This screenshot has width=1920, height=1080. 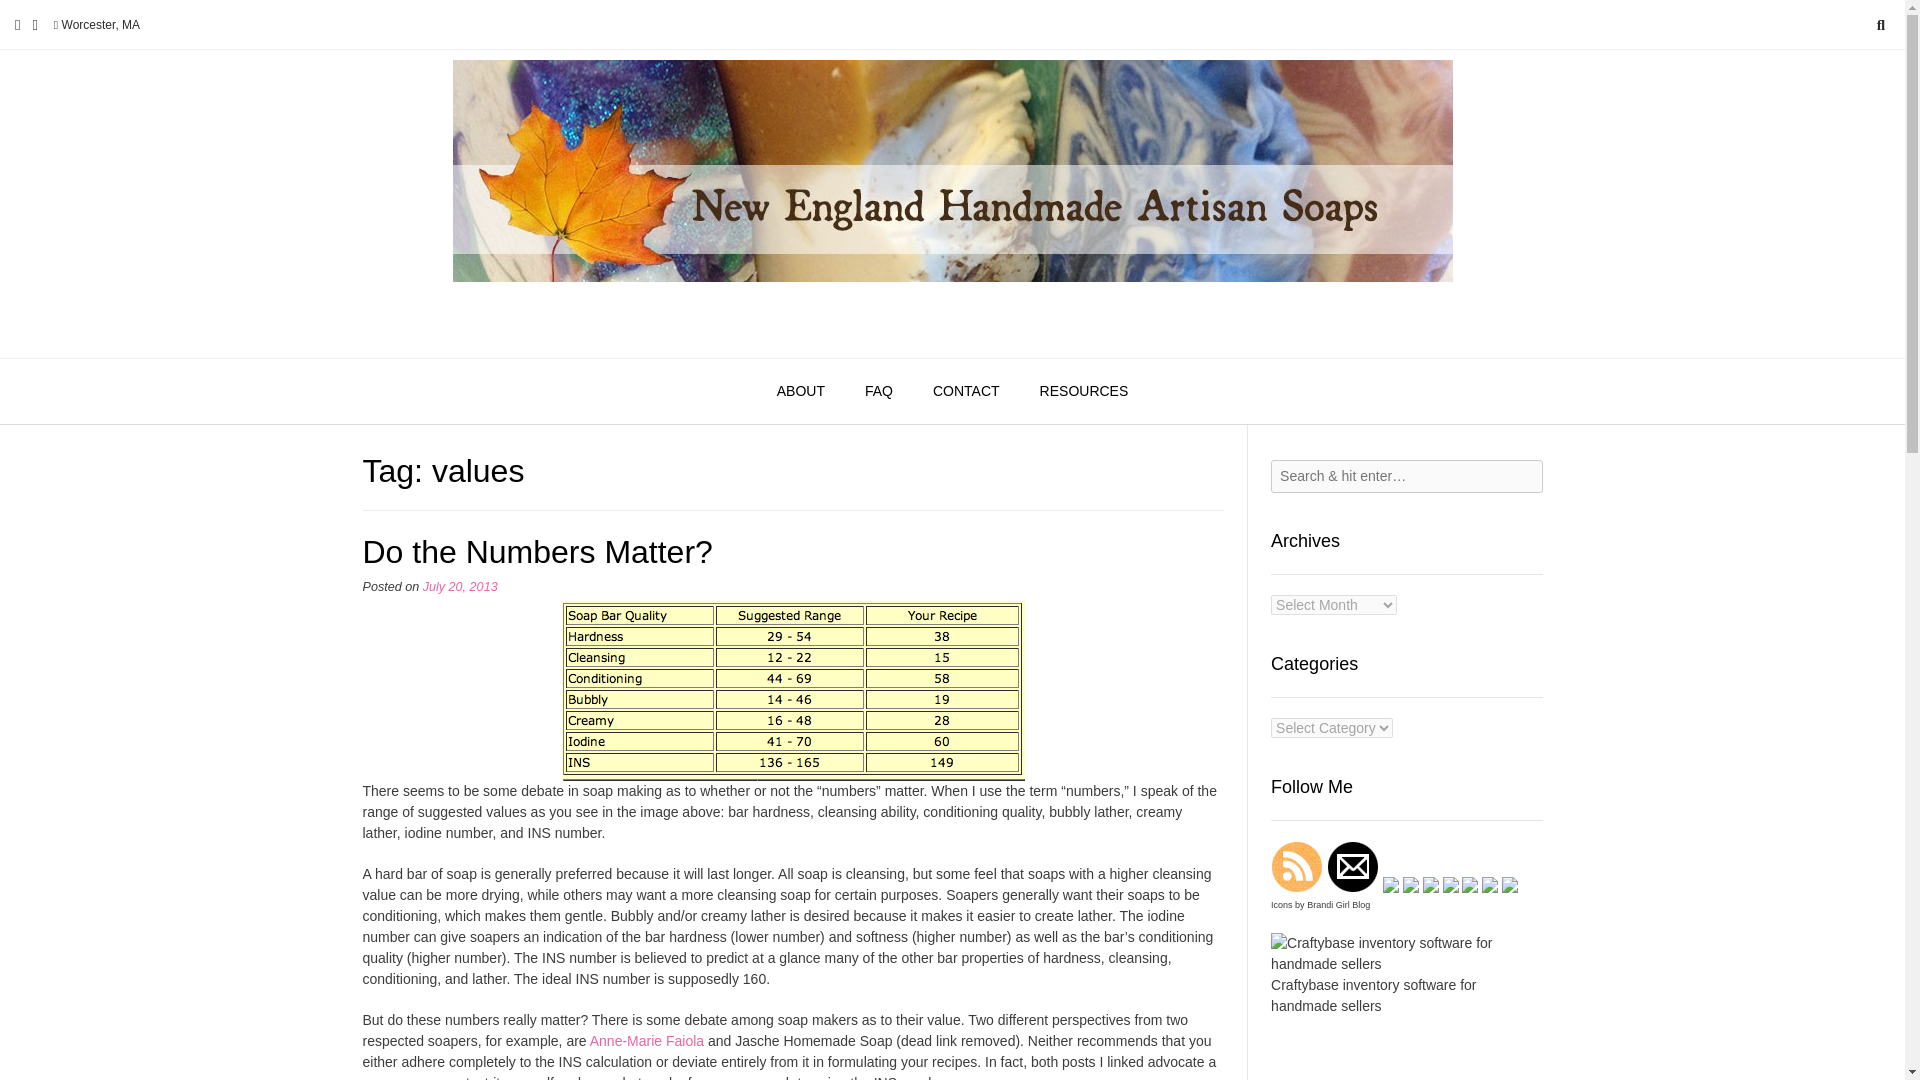 What do you see at coordinates (17, 24) in the screenshot?
I see `Send Us an Email` at bounding box center [17, 24].